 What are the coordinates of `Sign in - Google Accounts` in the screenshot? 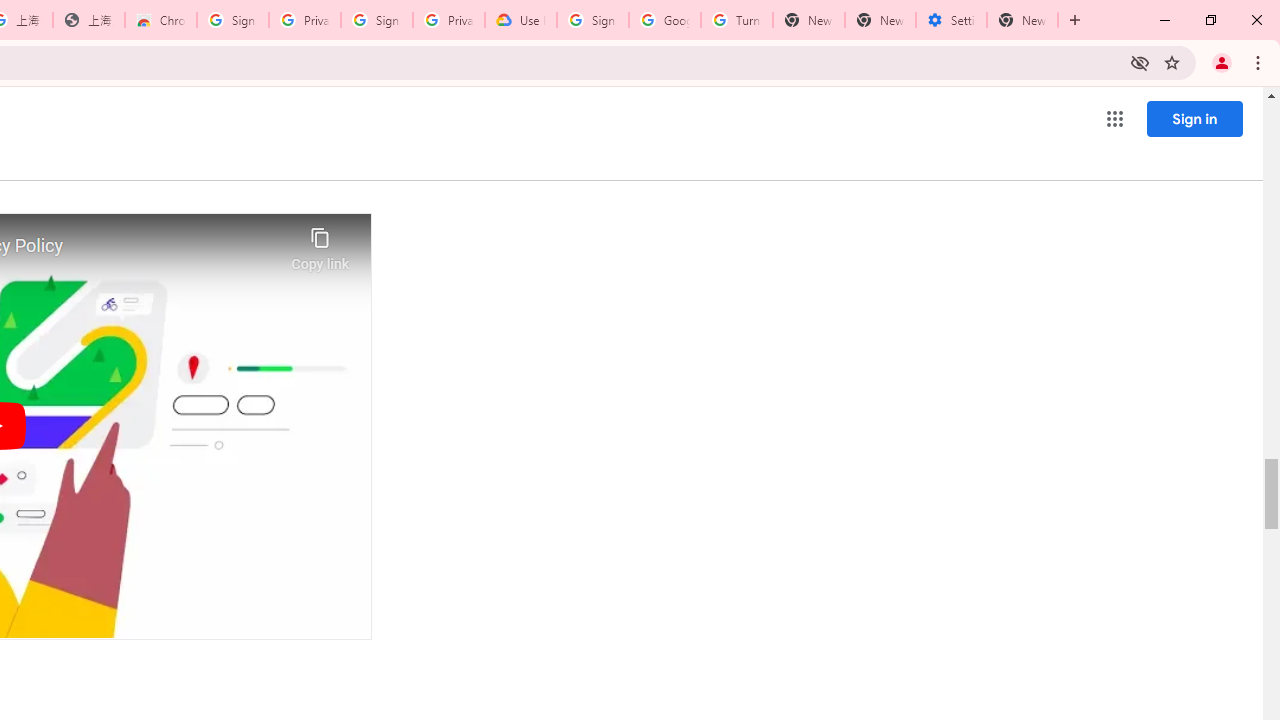 It's located at (232, 20).